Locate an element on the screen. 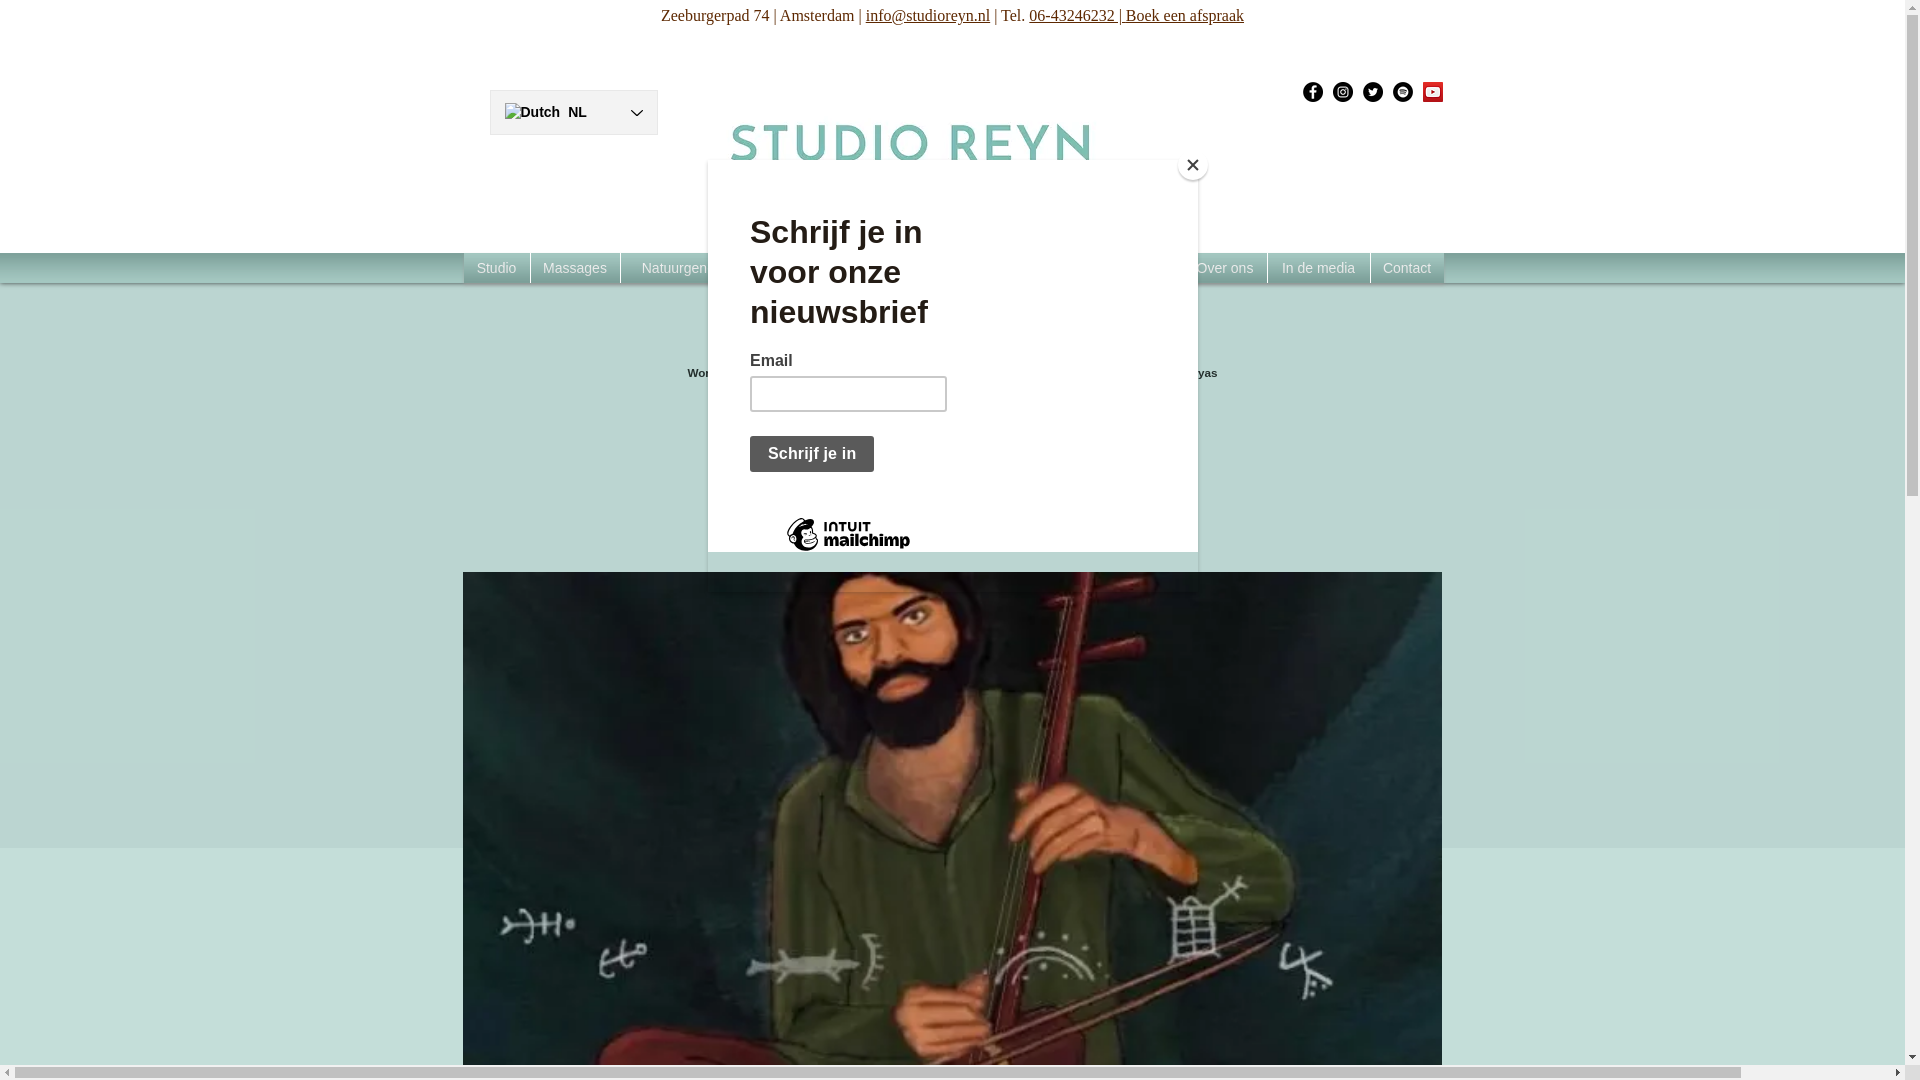 Image resolution: width=1920 pixels, height=1080 pixels. Studio is located at coordinates (496, 267).